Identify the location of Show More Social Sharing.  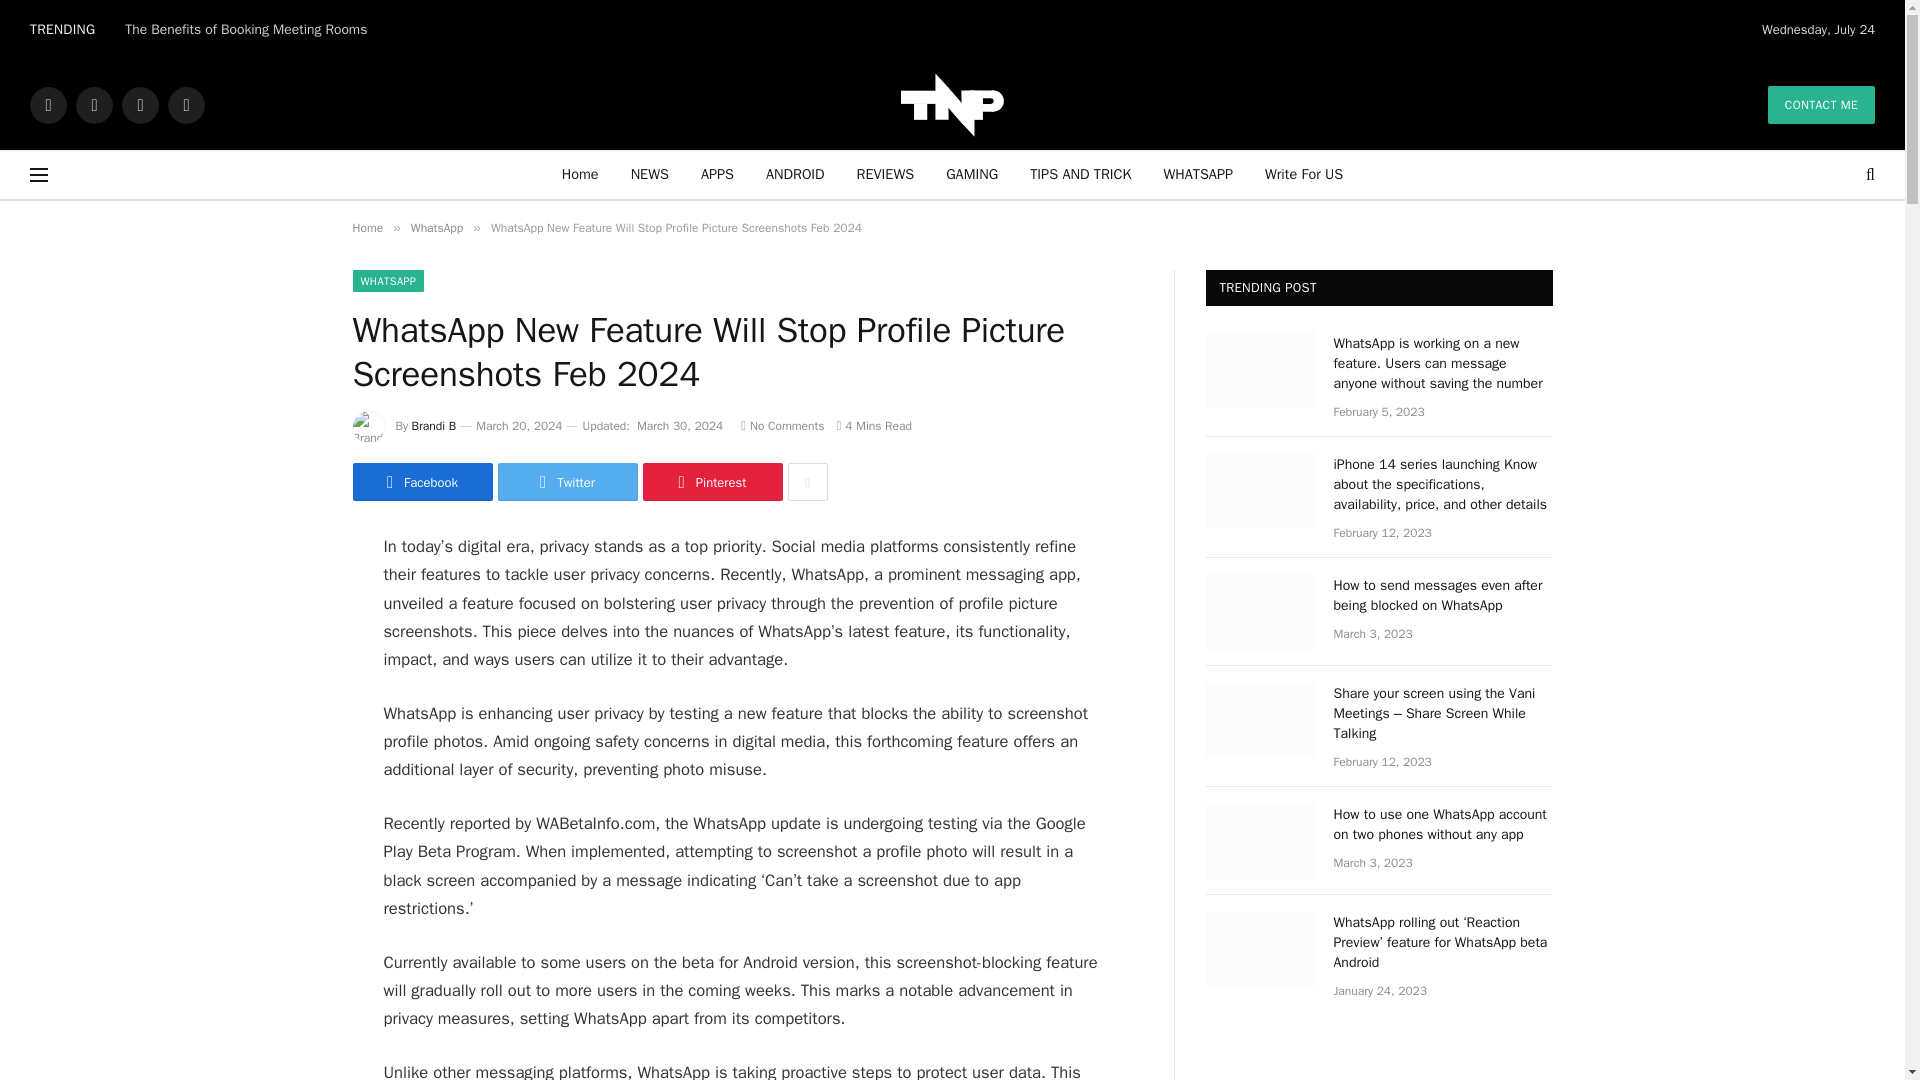
(807, 482).